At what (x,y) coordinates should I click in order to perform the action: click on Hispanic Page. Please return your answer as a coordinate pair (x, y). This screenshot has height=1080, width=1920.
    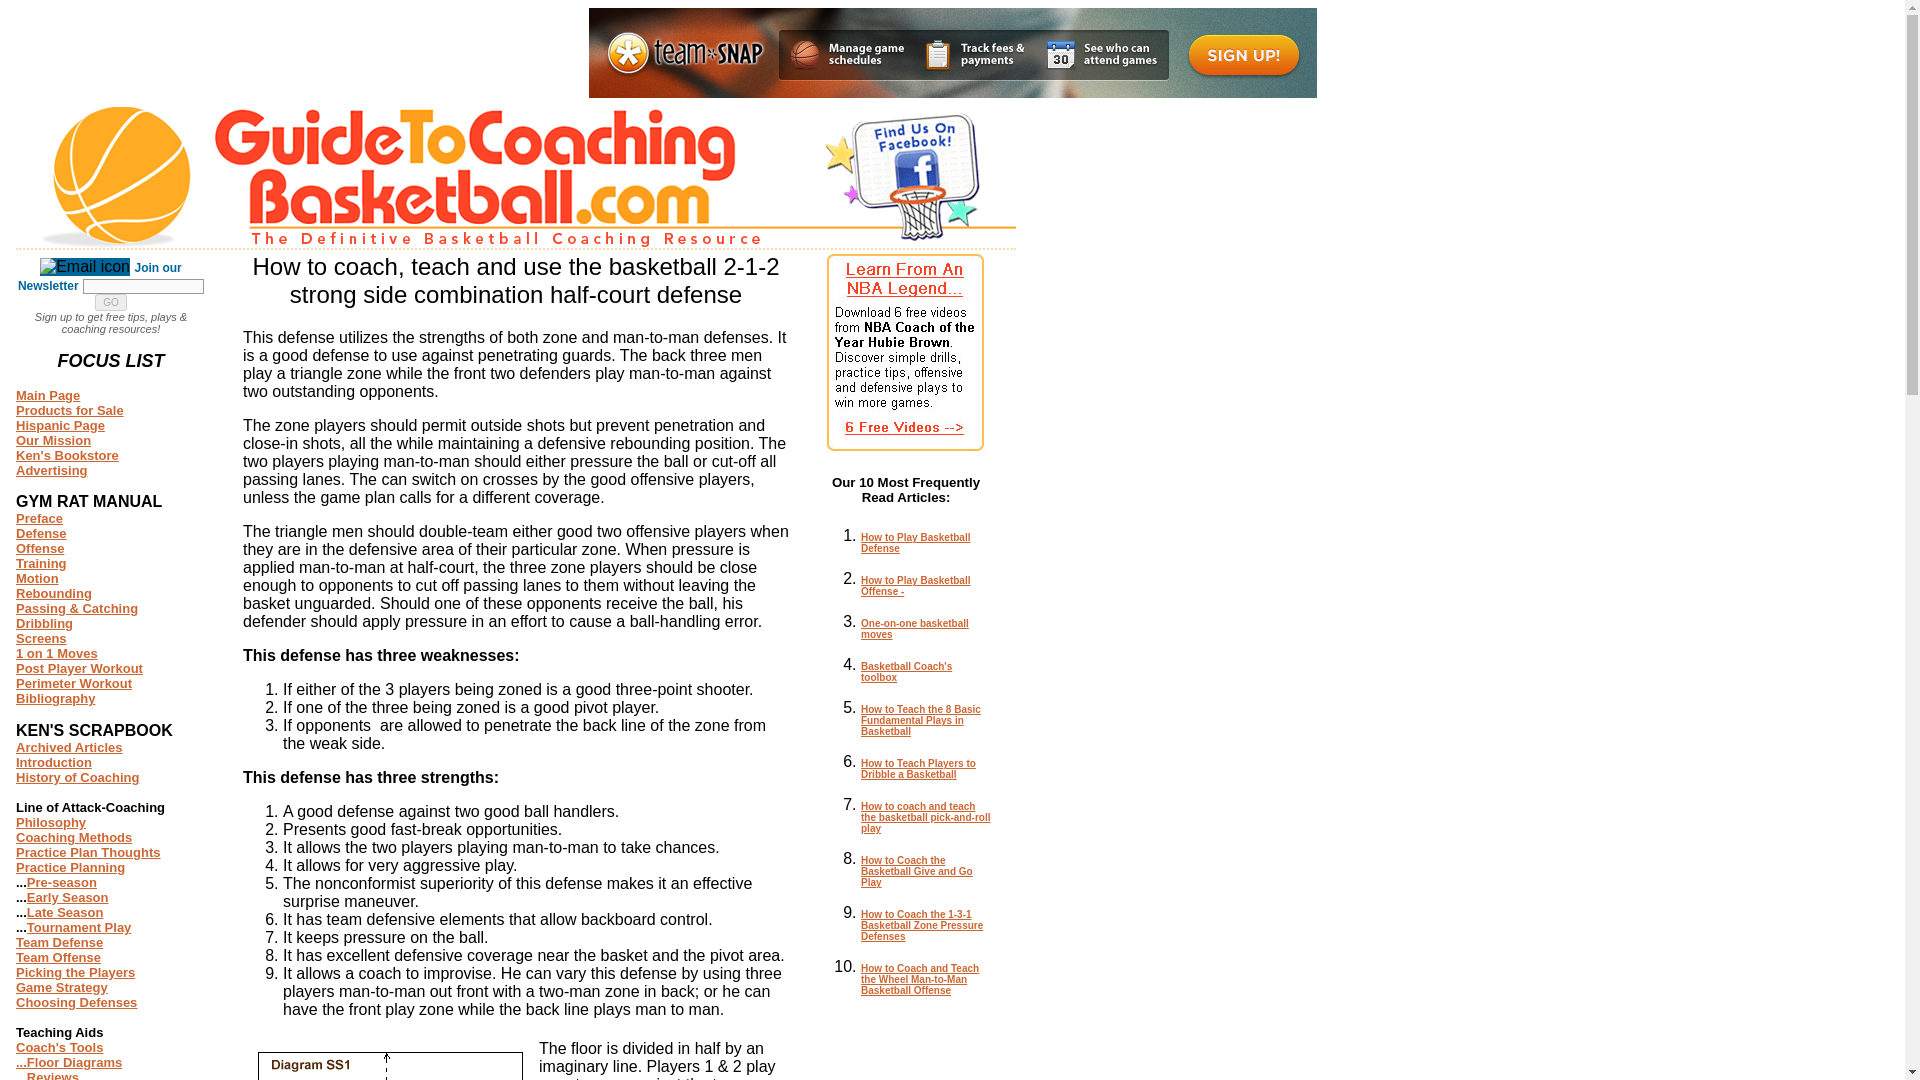
    Looking at the image, I should click on (60, 425).